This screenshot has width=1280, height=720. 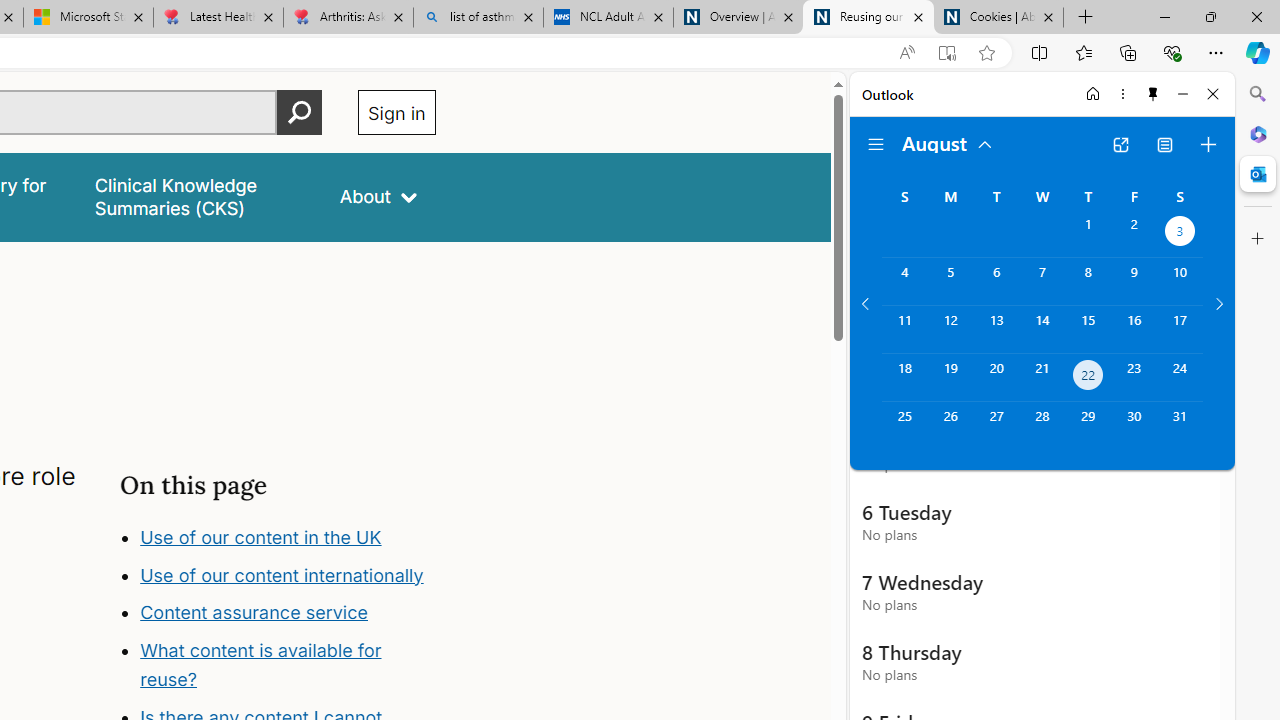 What do you see at coordinates (998, 18) in the screenshot?
I see `Cookies | About | NICE` at bounding box center [998, 18].